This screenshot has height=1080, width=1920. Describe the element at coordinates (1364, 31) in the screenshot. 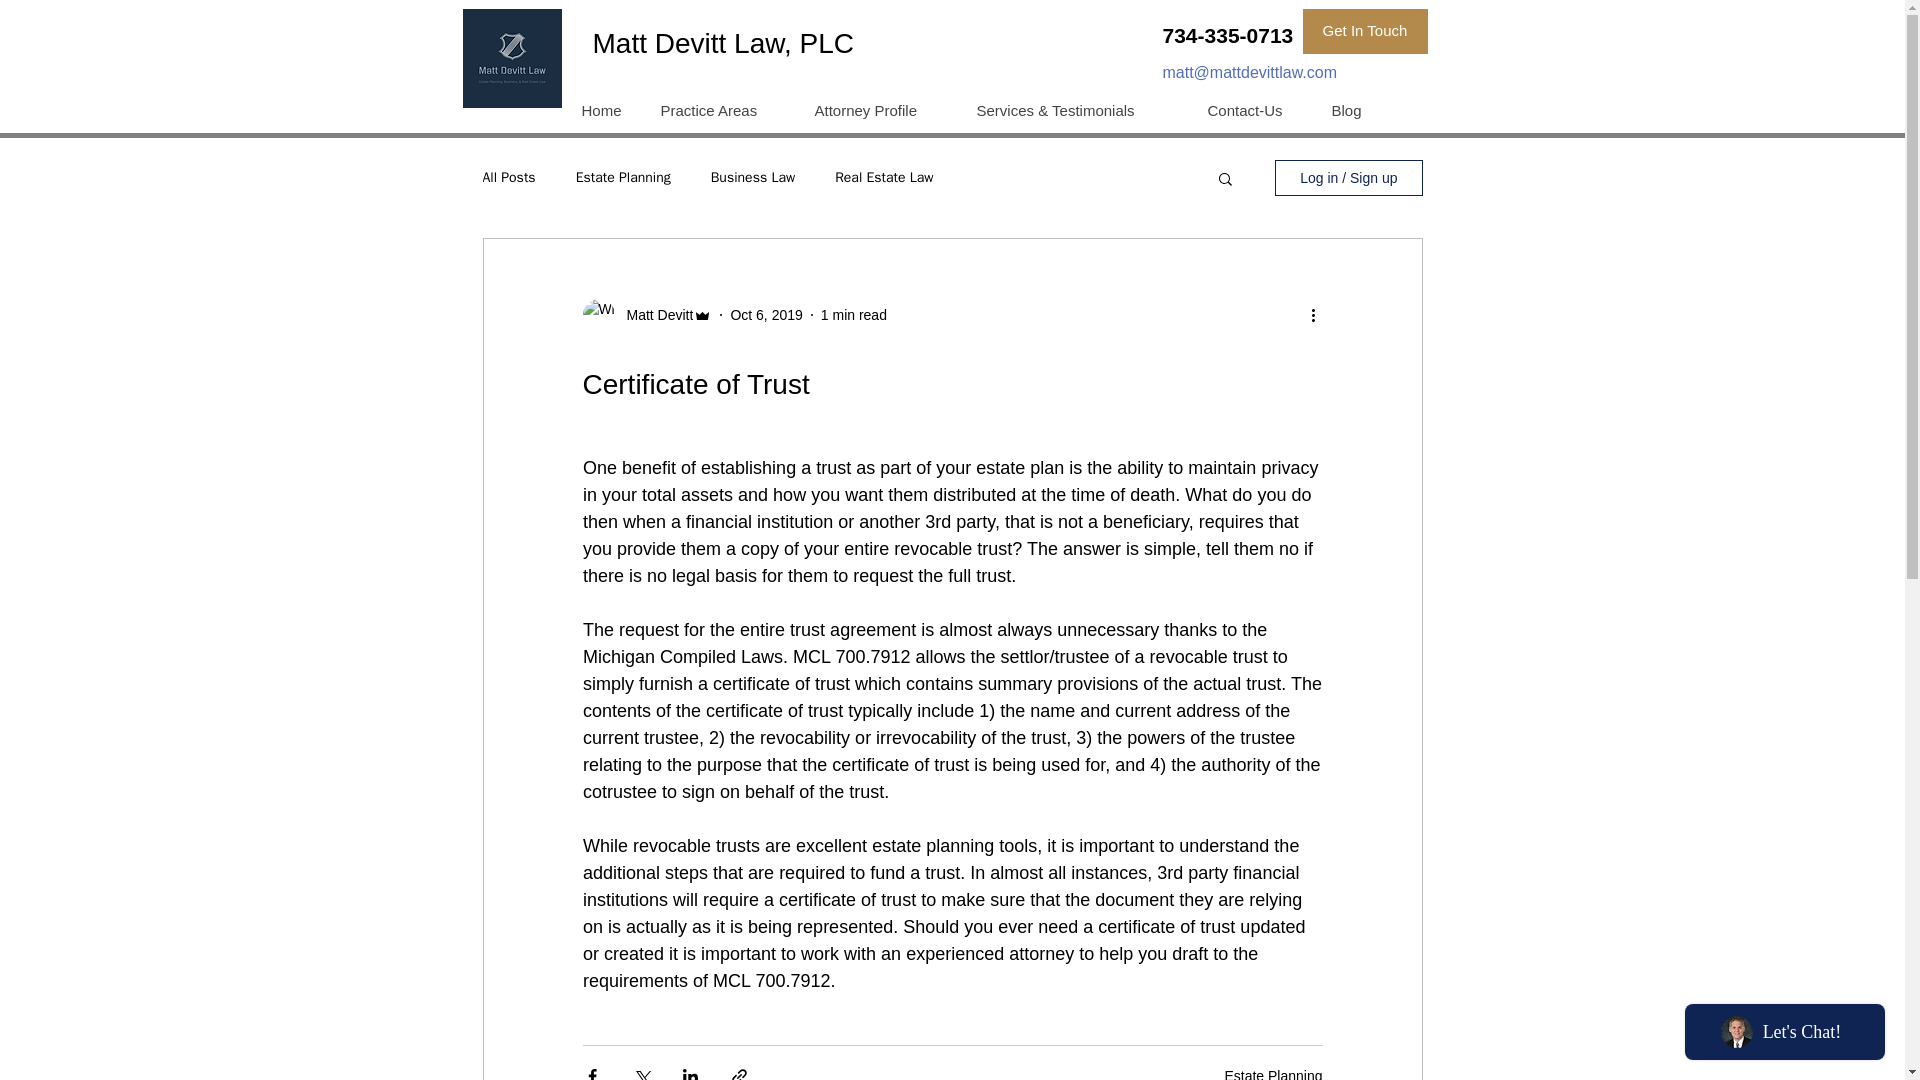

I see `Get In Touch` at that location.